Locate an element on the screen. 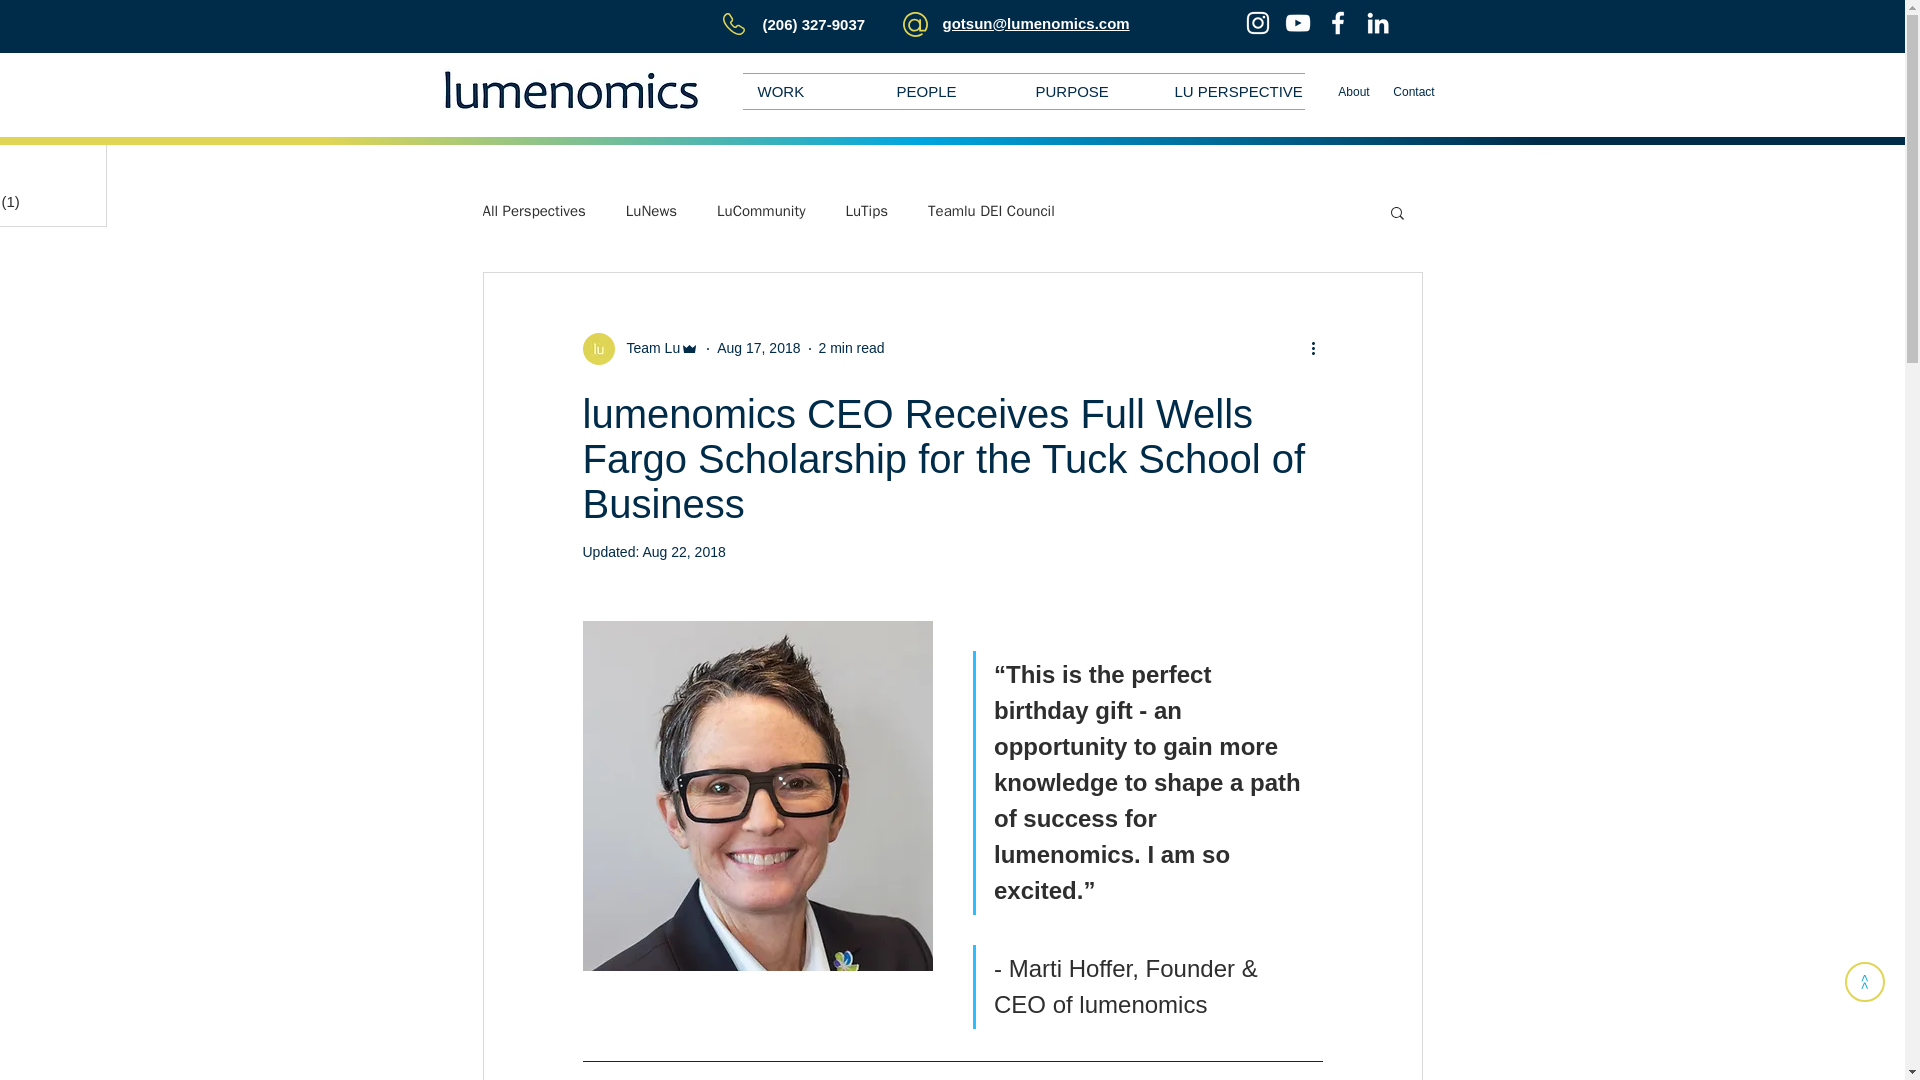 The height and width of the screenshot is (1080, 1920). Team Lu is located at coordinates (646, 348).